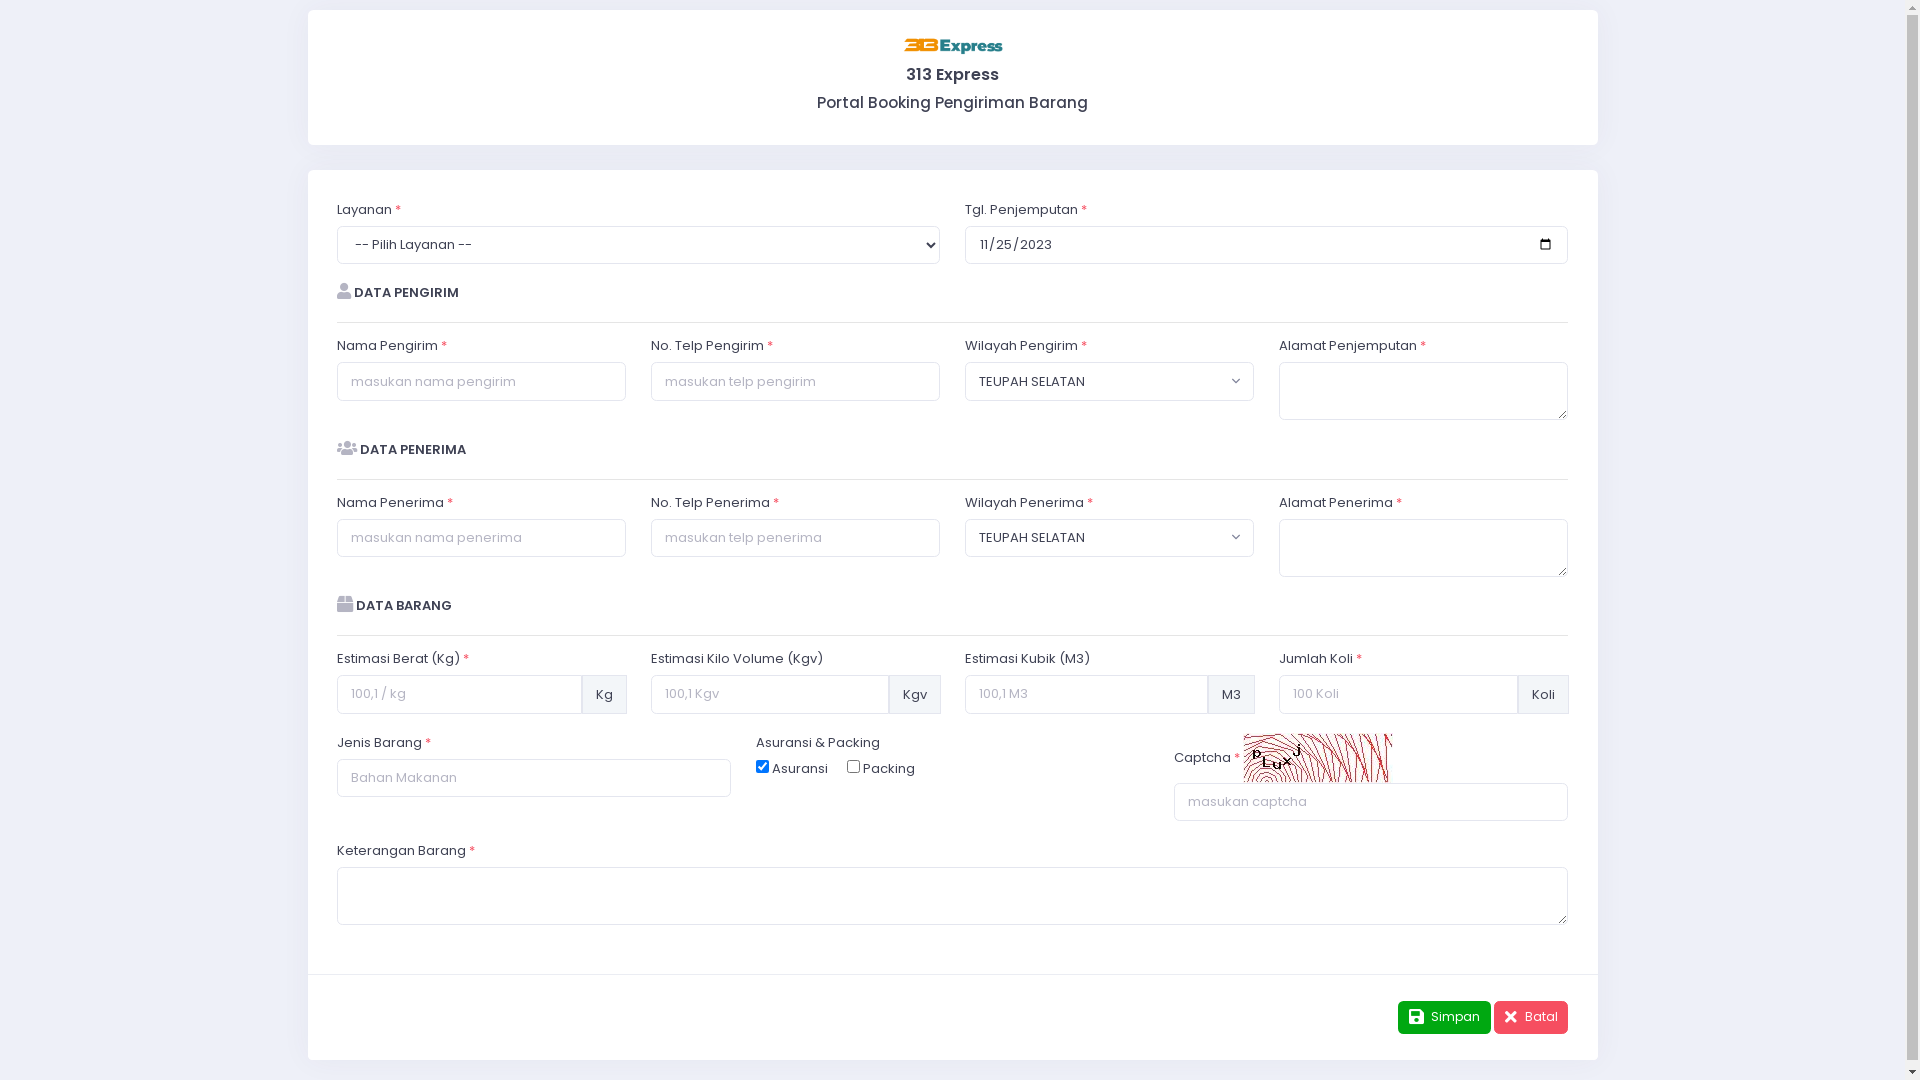  I want to click on Batal, so click(1531, 1018).